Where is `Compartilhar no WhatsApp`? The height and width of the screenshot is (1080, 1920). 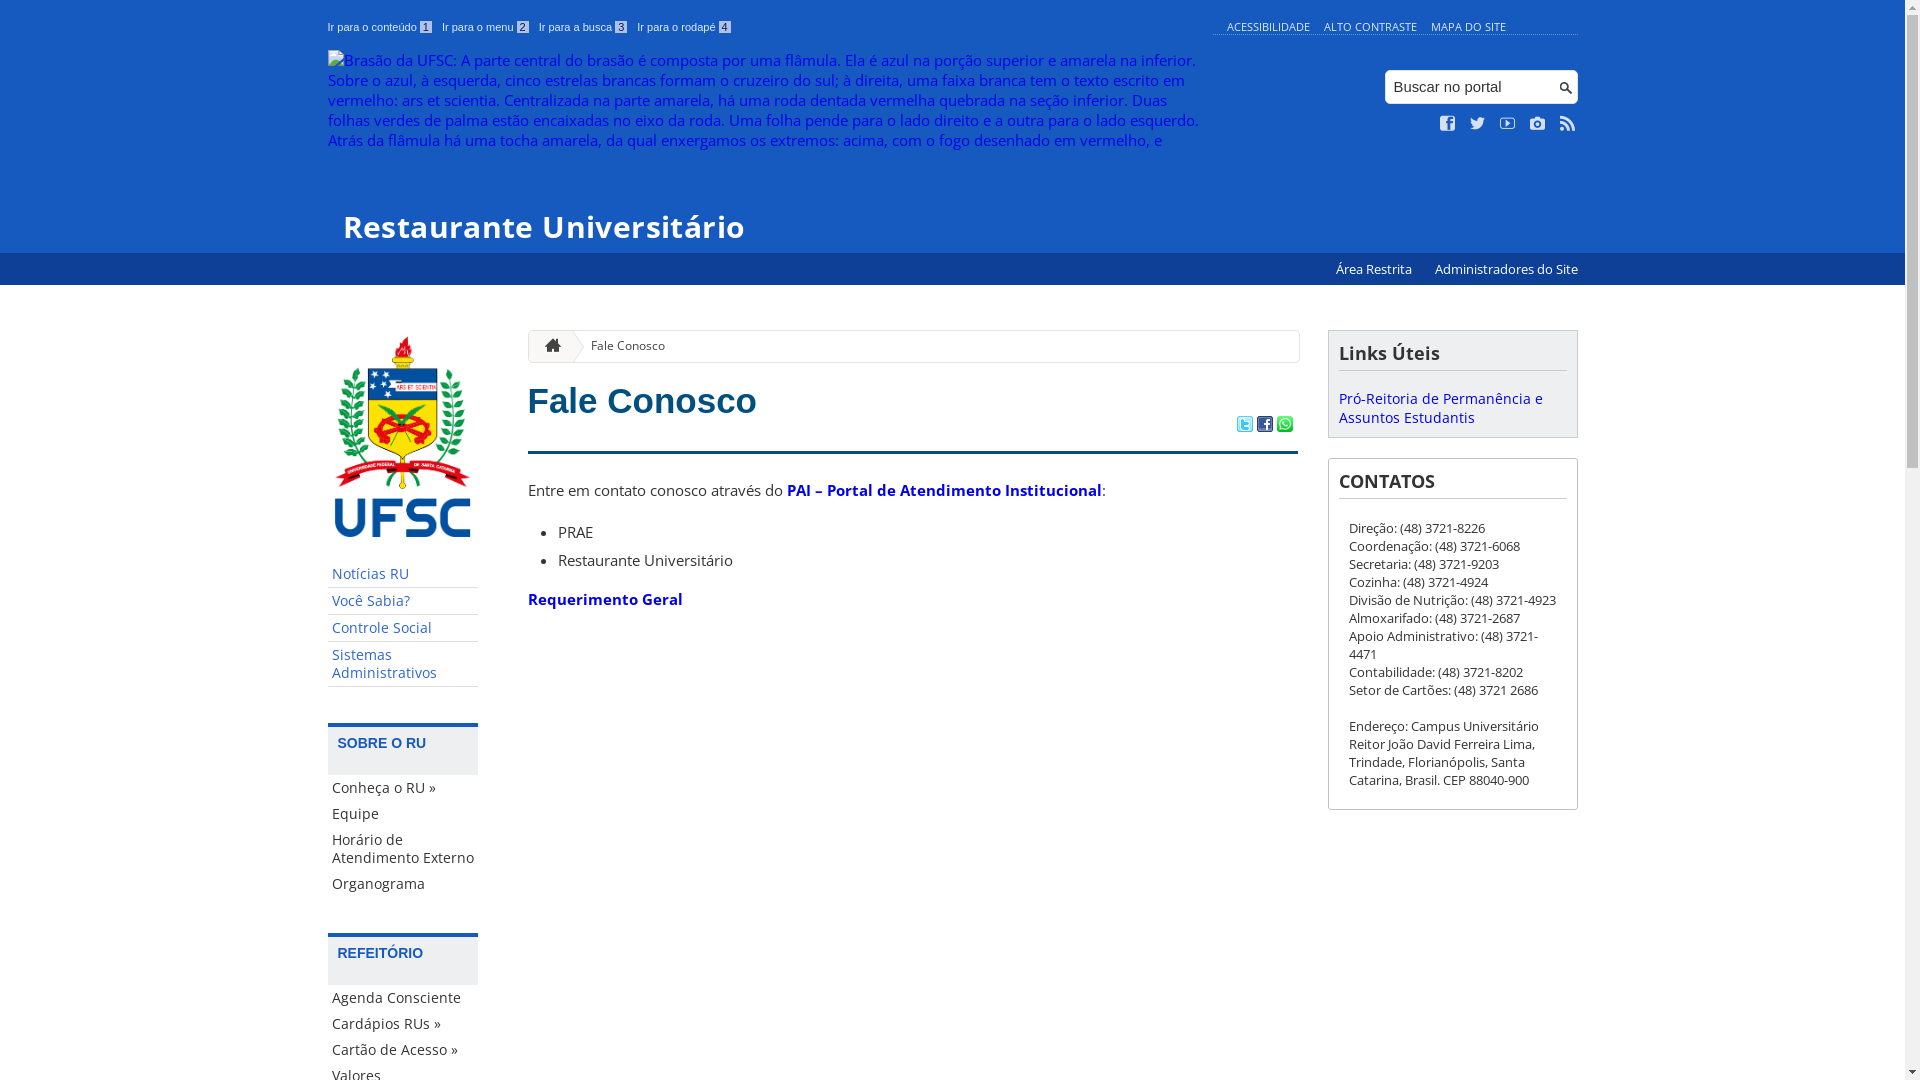
Compartilhar no WhatsApp is located at coordinates (1284, 426).